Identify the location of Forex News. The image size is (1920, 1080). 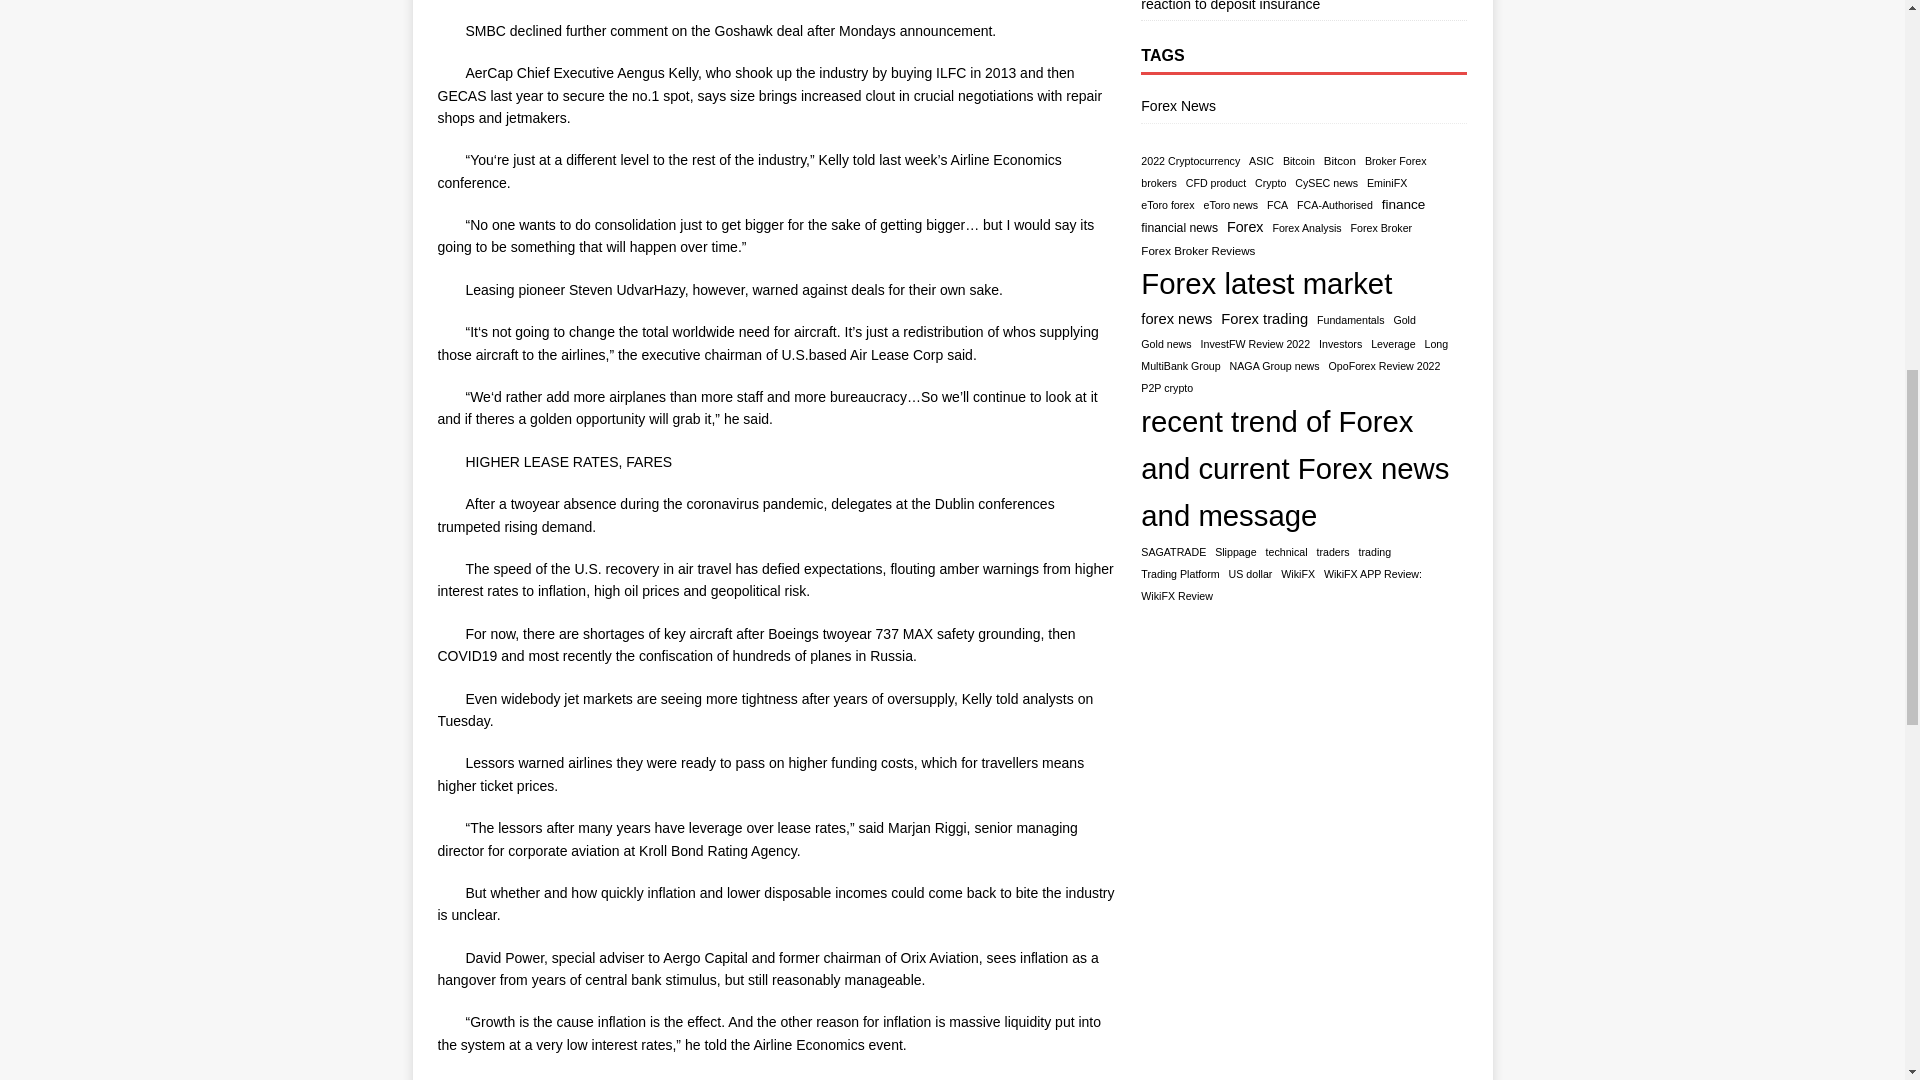
(1303, 108).